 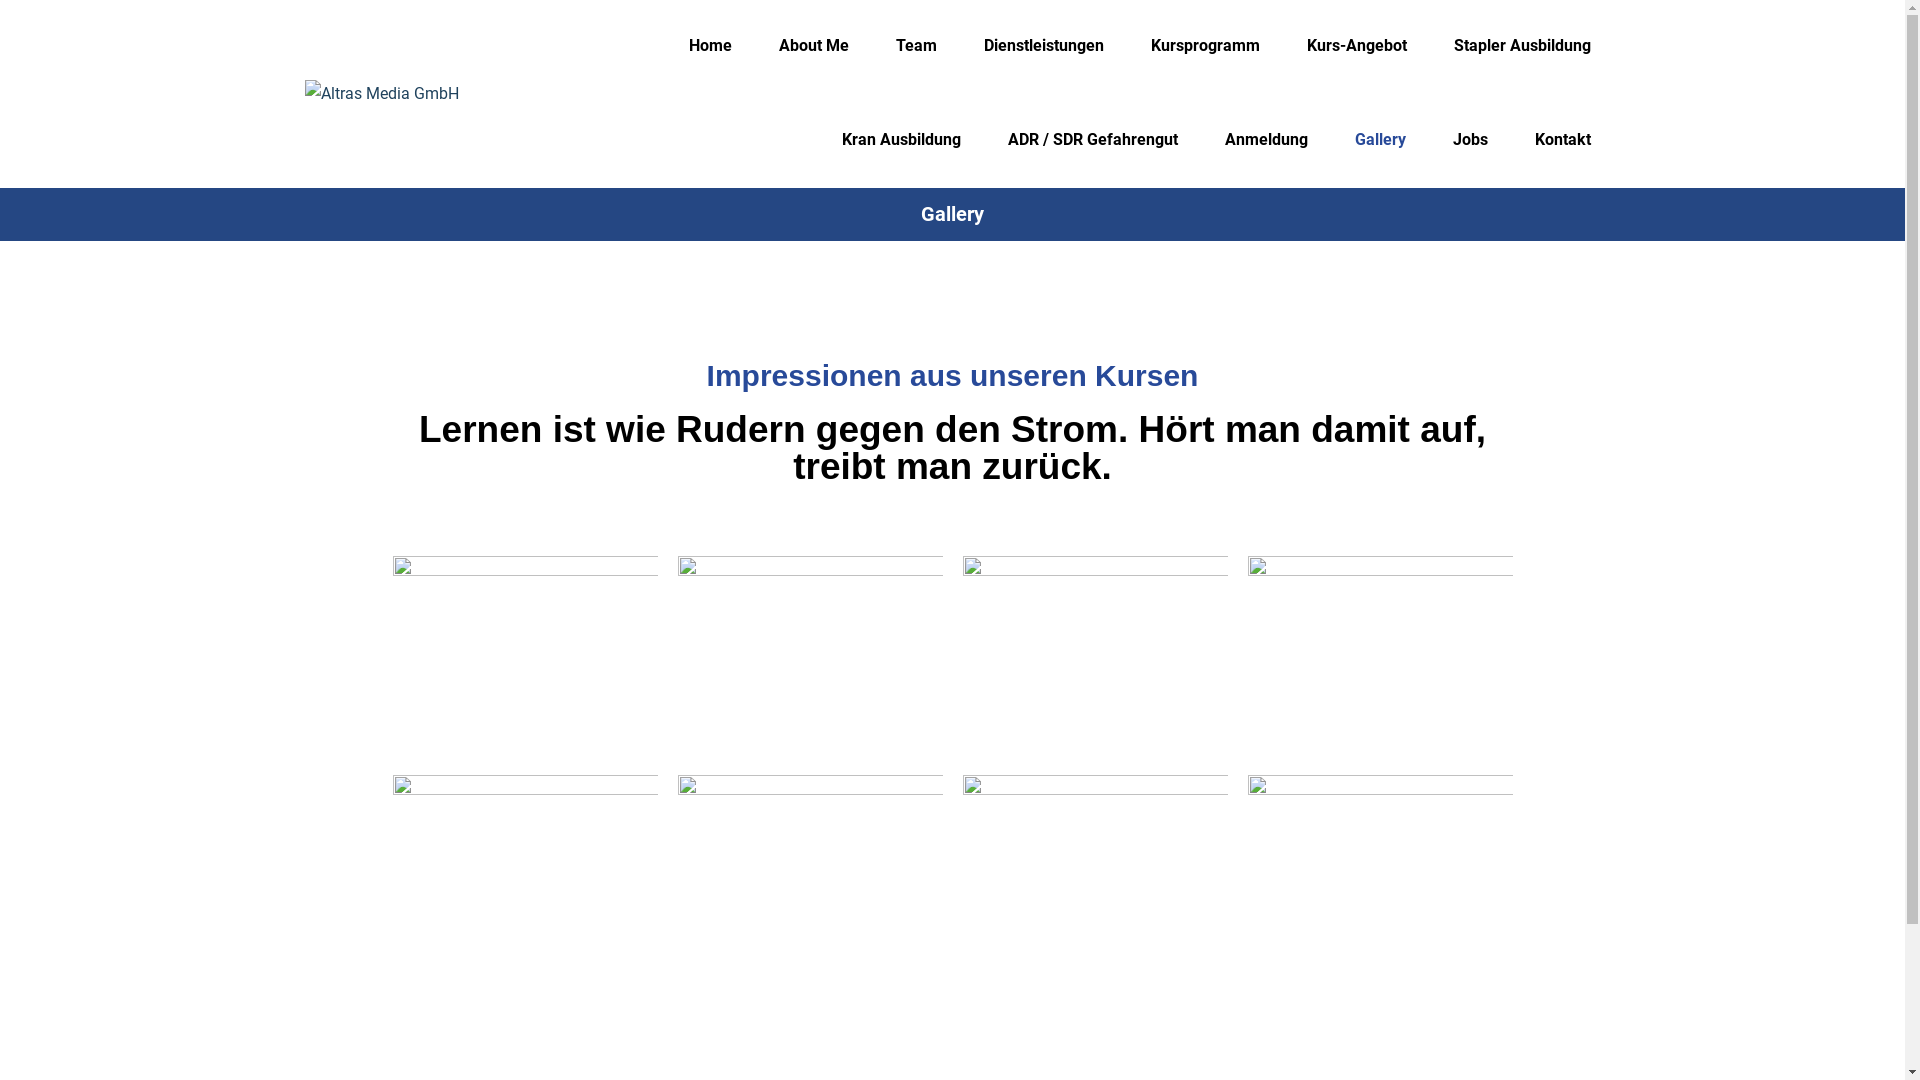 What do you see at coordinates (1266, 140) in the screenshot?
I see `Anmeldung` at bounding box center [1266, 140].